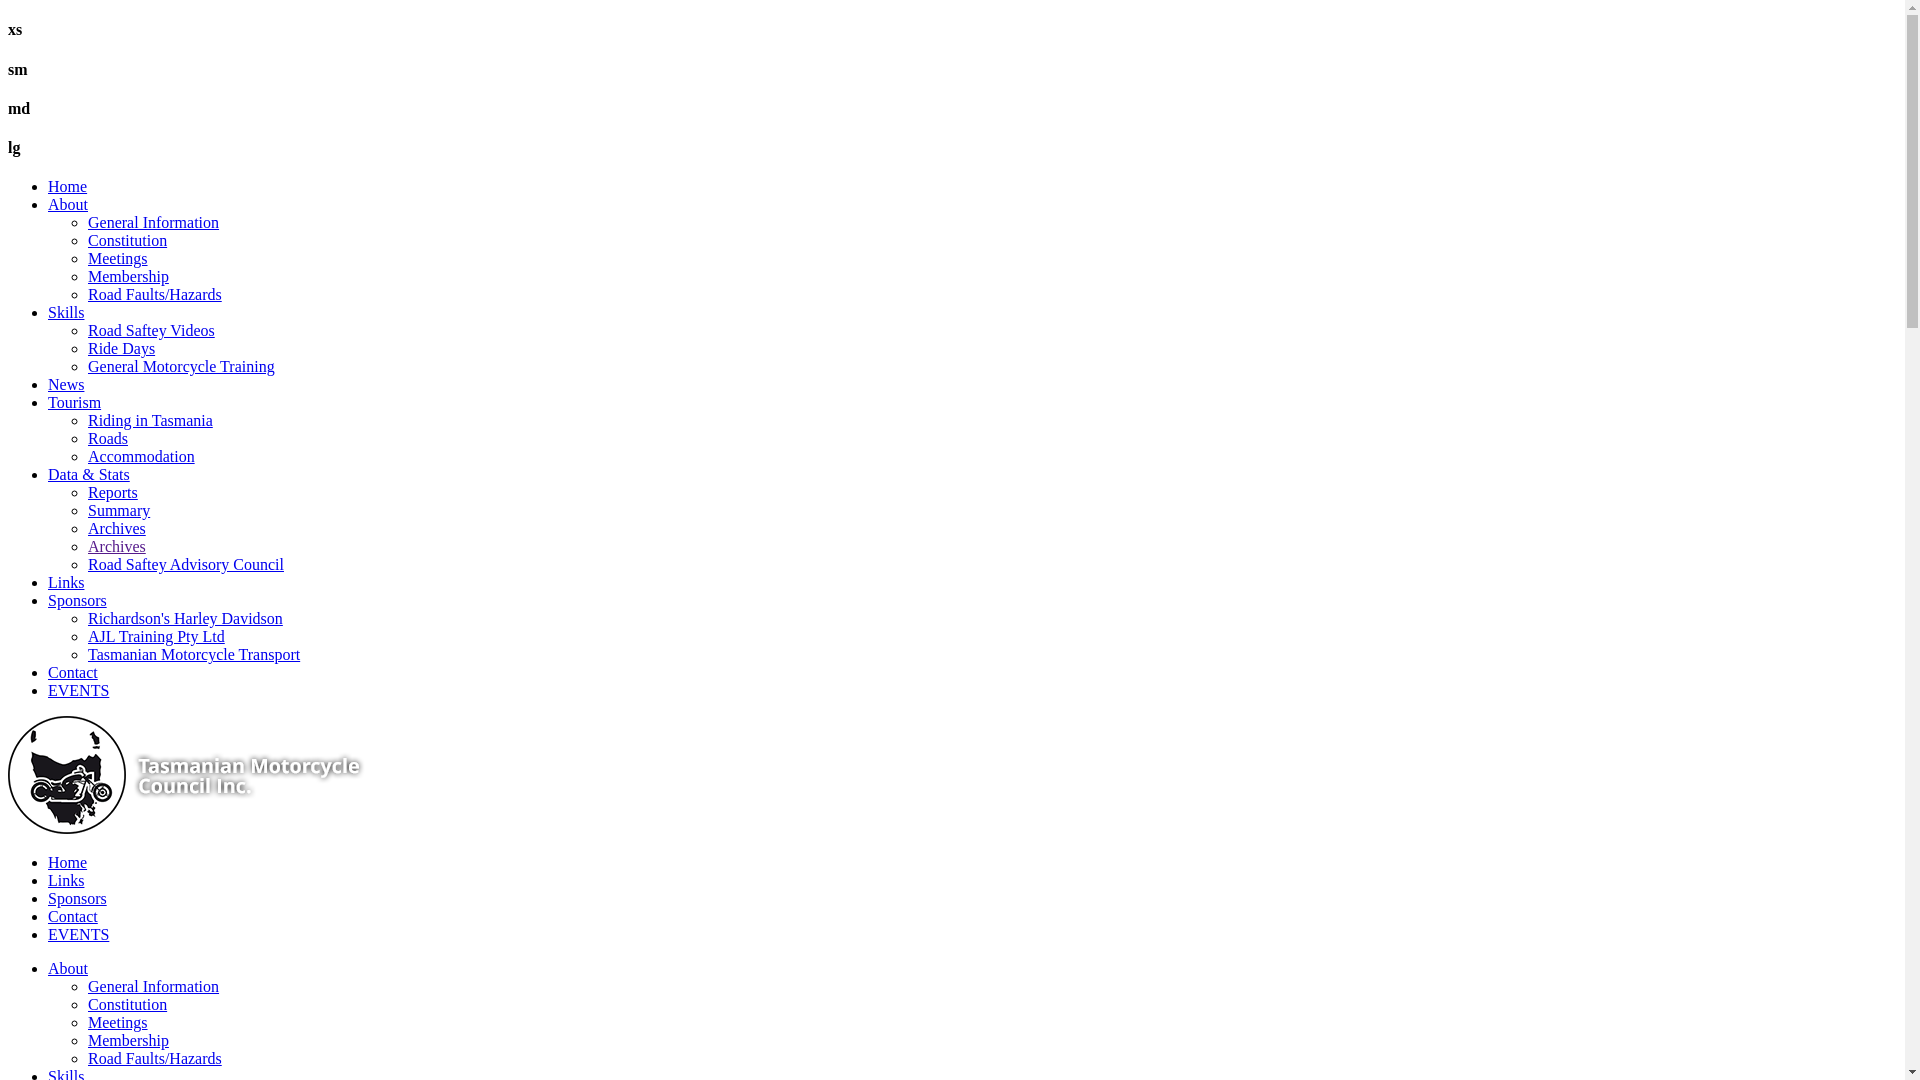 Image resolution: width=1920 pixels, height=1080 pixels. What do you see at coordinates (122, 348) in the screenshot?
I see `Ride Days` at bounding box center [122, 348].